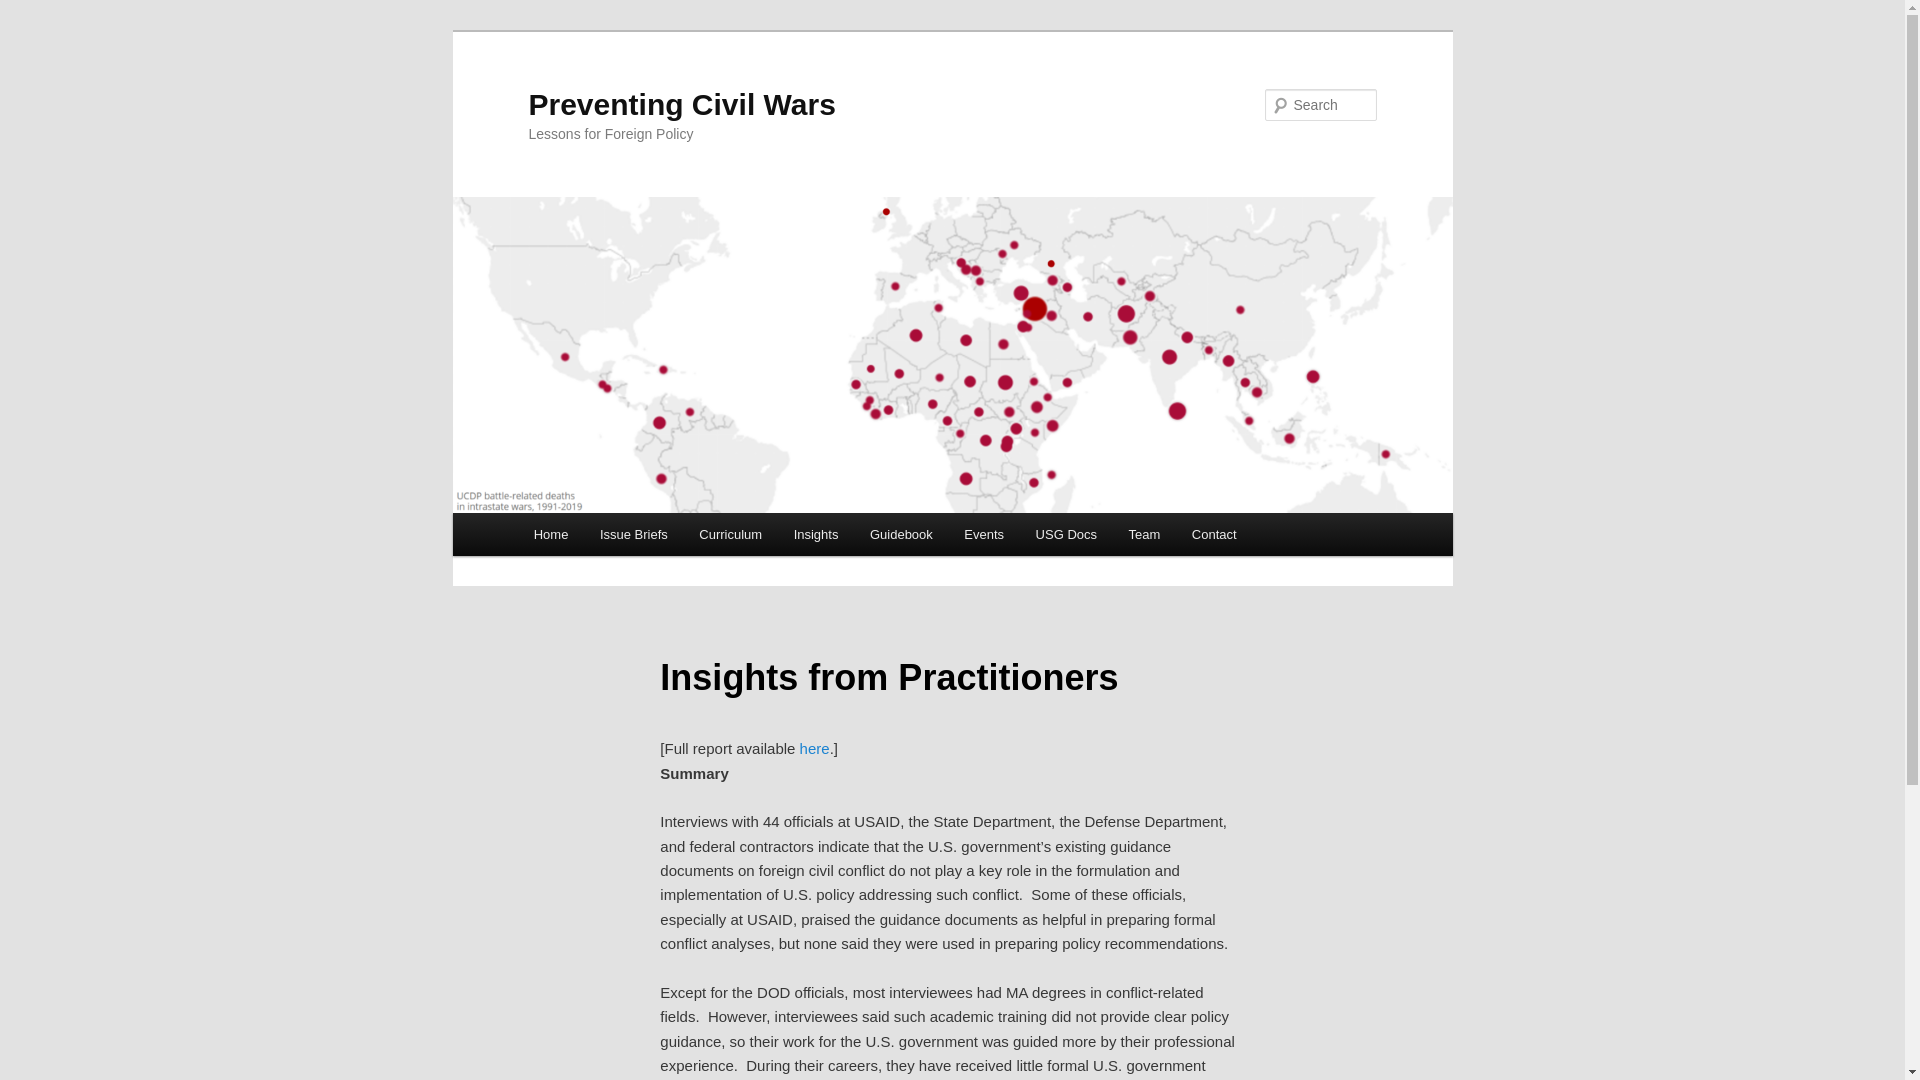 Image resolution: width=1920 pixels, height=1080 pixels. I want to click on Curriculum, so click(730, 534).